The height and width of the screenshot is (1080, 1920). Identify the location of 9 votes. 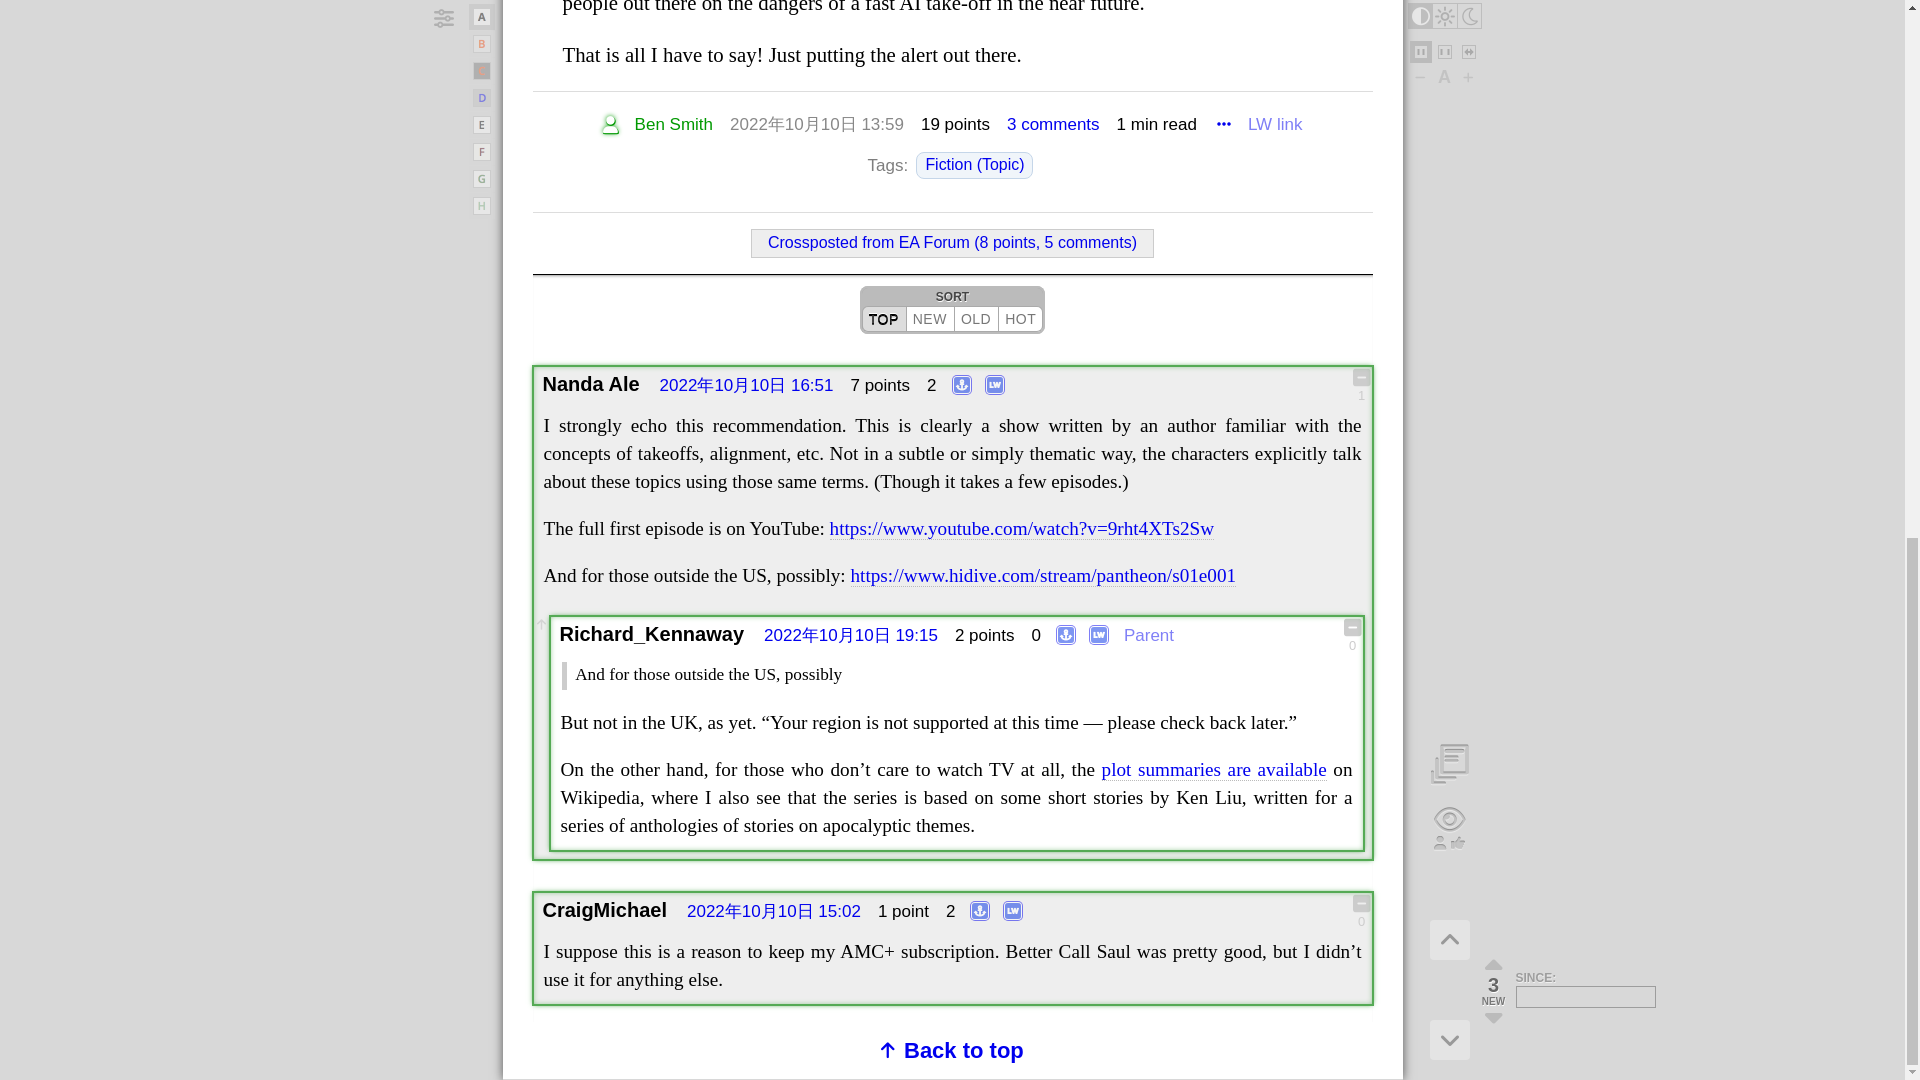
(956, 124).